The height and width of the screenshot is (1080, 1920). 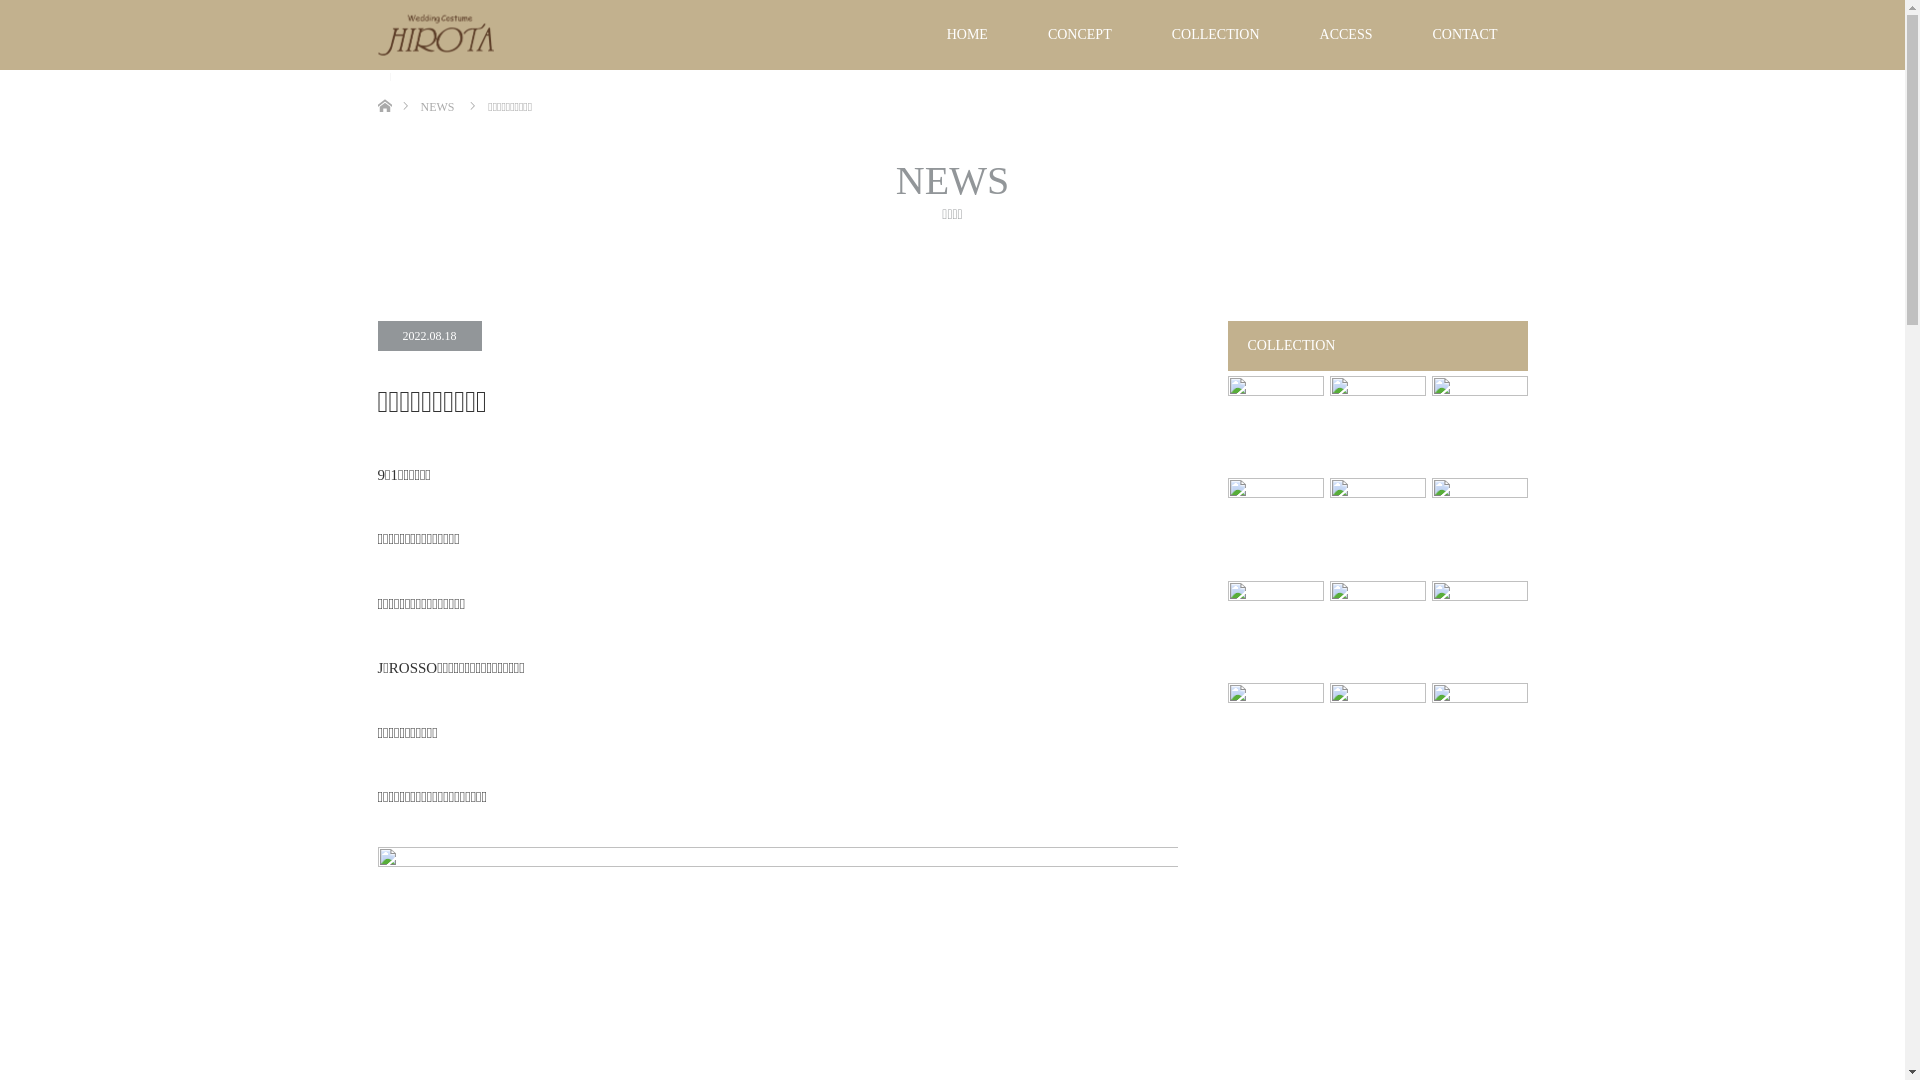 What do you see at coordinates (1346, 35) in the screenshot?
I see `ACCESS` at bounding box center [1346, 35].